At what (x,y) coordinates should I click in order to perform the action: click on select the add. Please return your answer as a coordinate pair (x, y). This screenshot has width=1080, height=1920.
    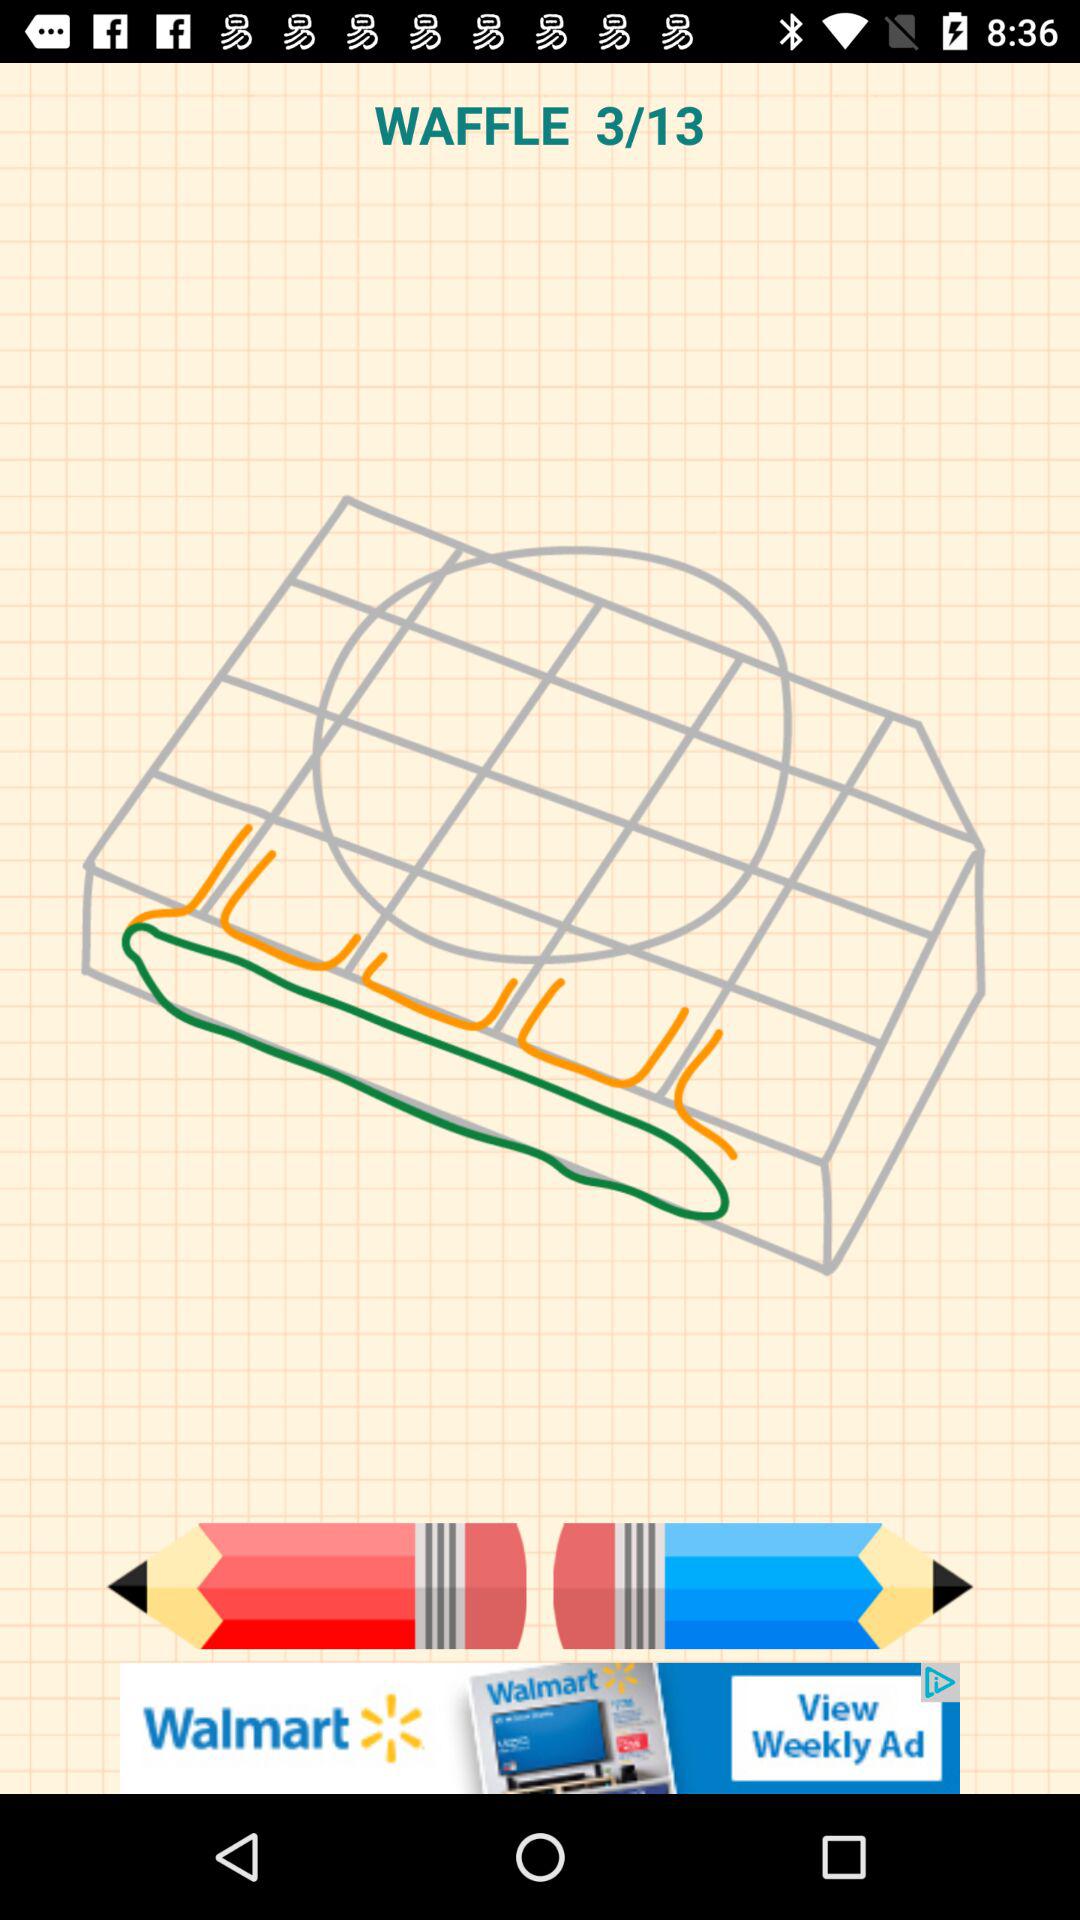
    Looking at the image, I should click on (316, 1586).